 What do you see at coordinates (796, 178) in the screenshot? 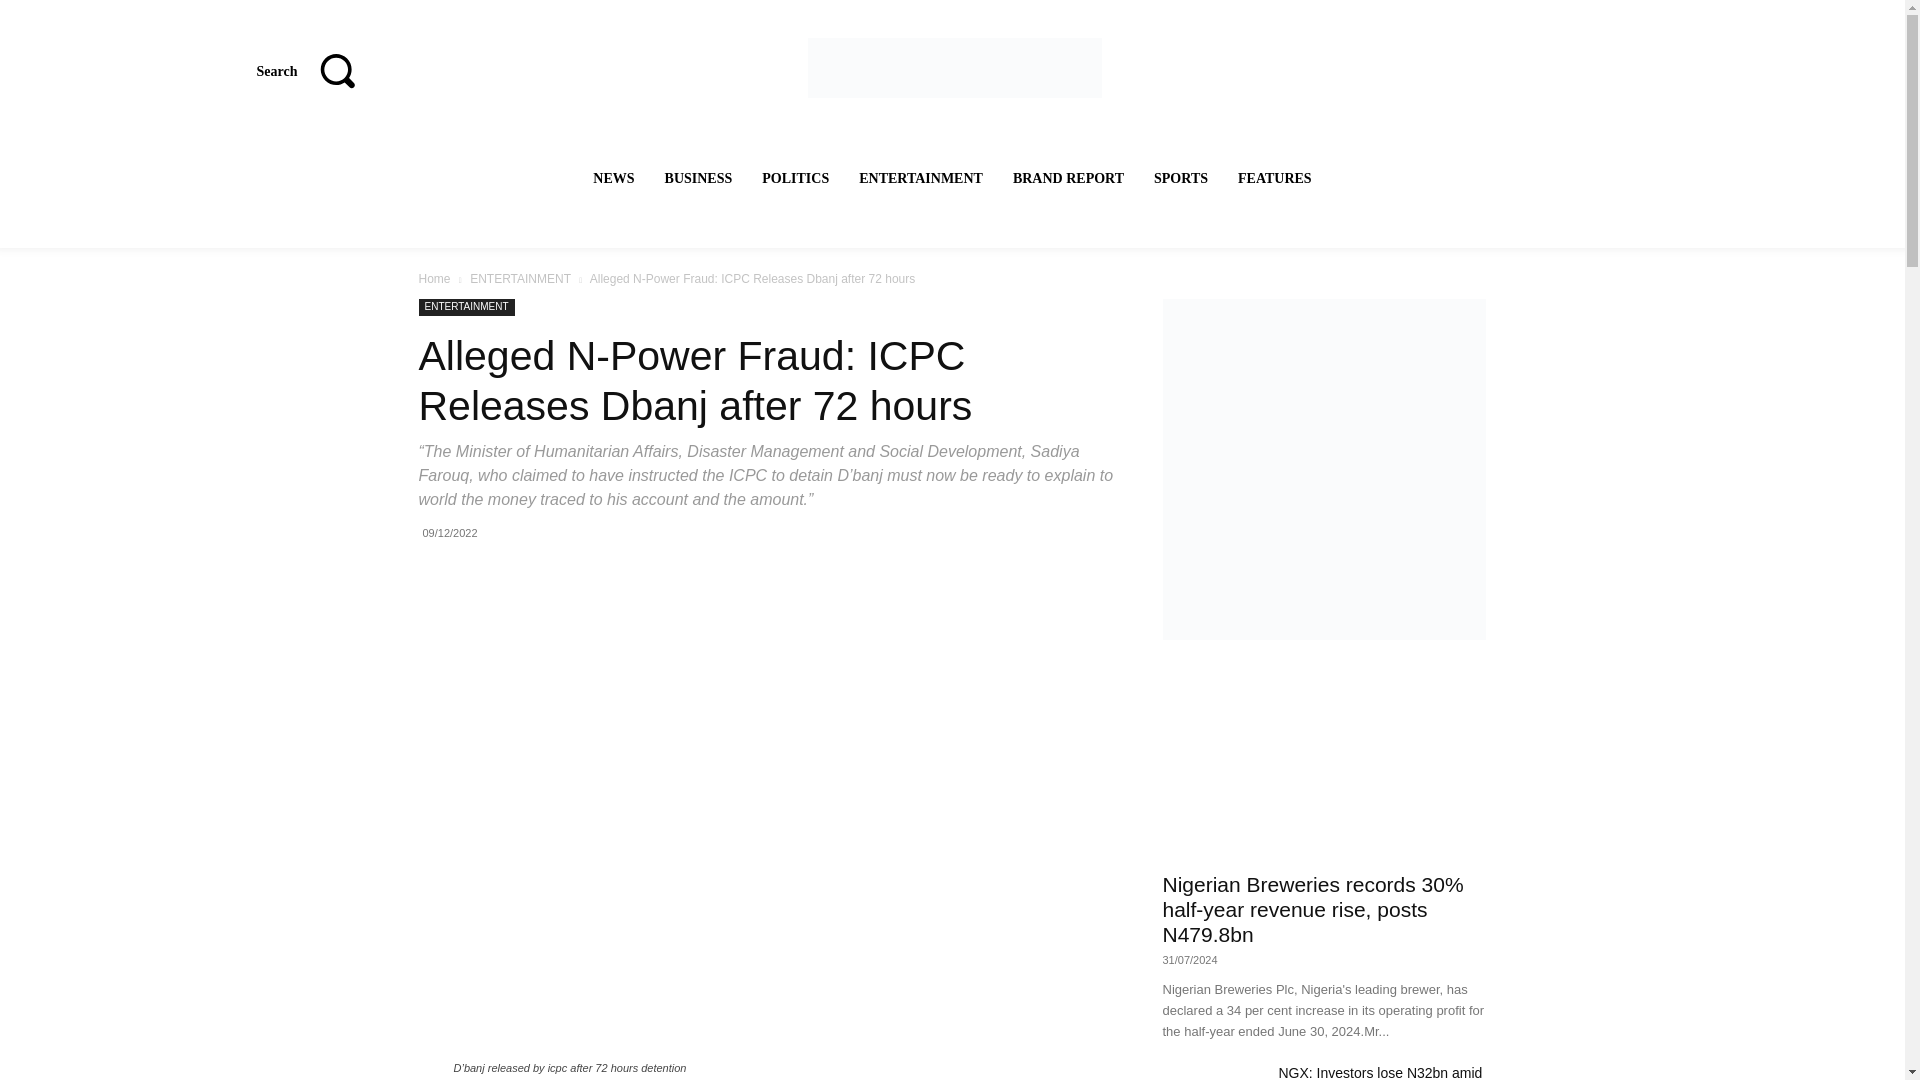
I see `POLITICS` at bounding box center [796, 178].